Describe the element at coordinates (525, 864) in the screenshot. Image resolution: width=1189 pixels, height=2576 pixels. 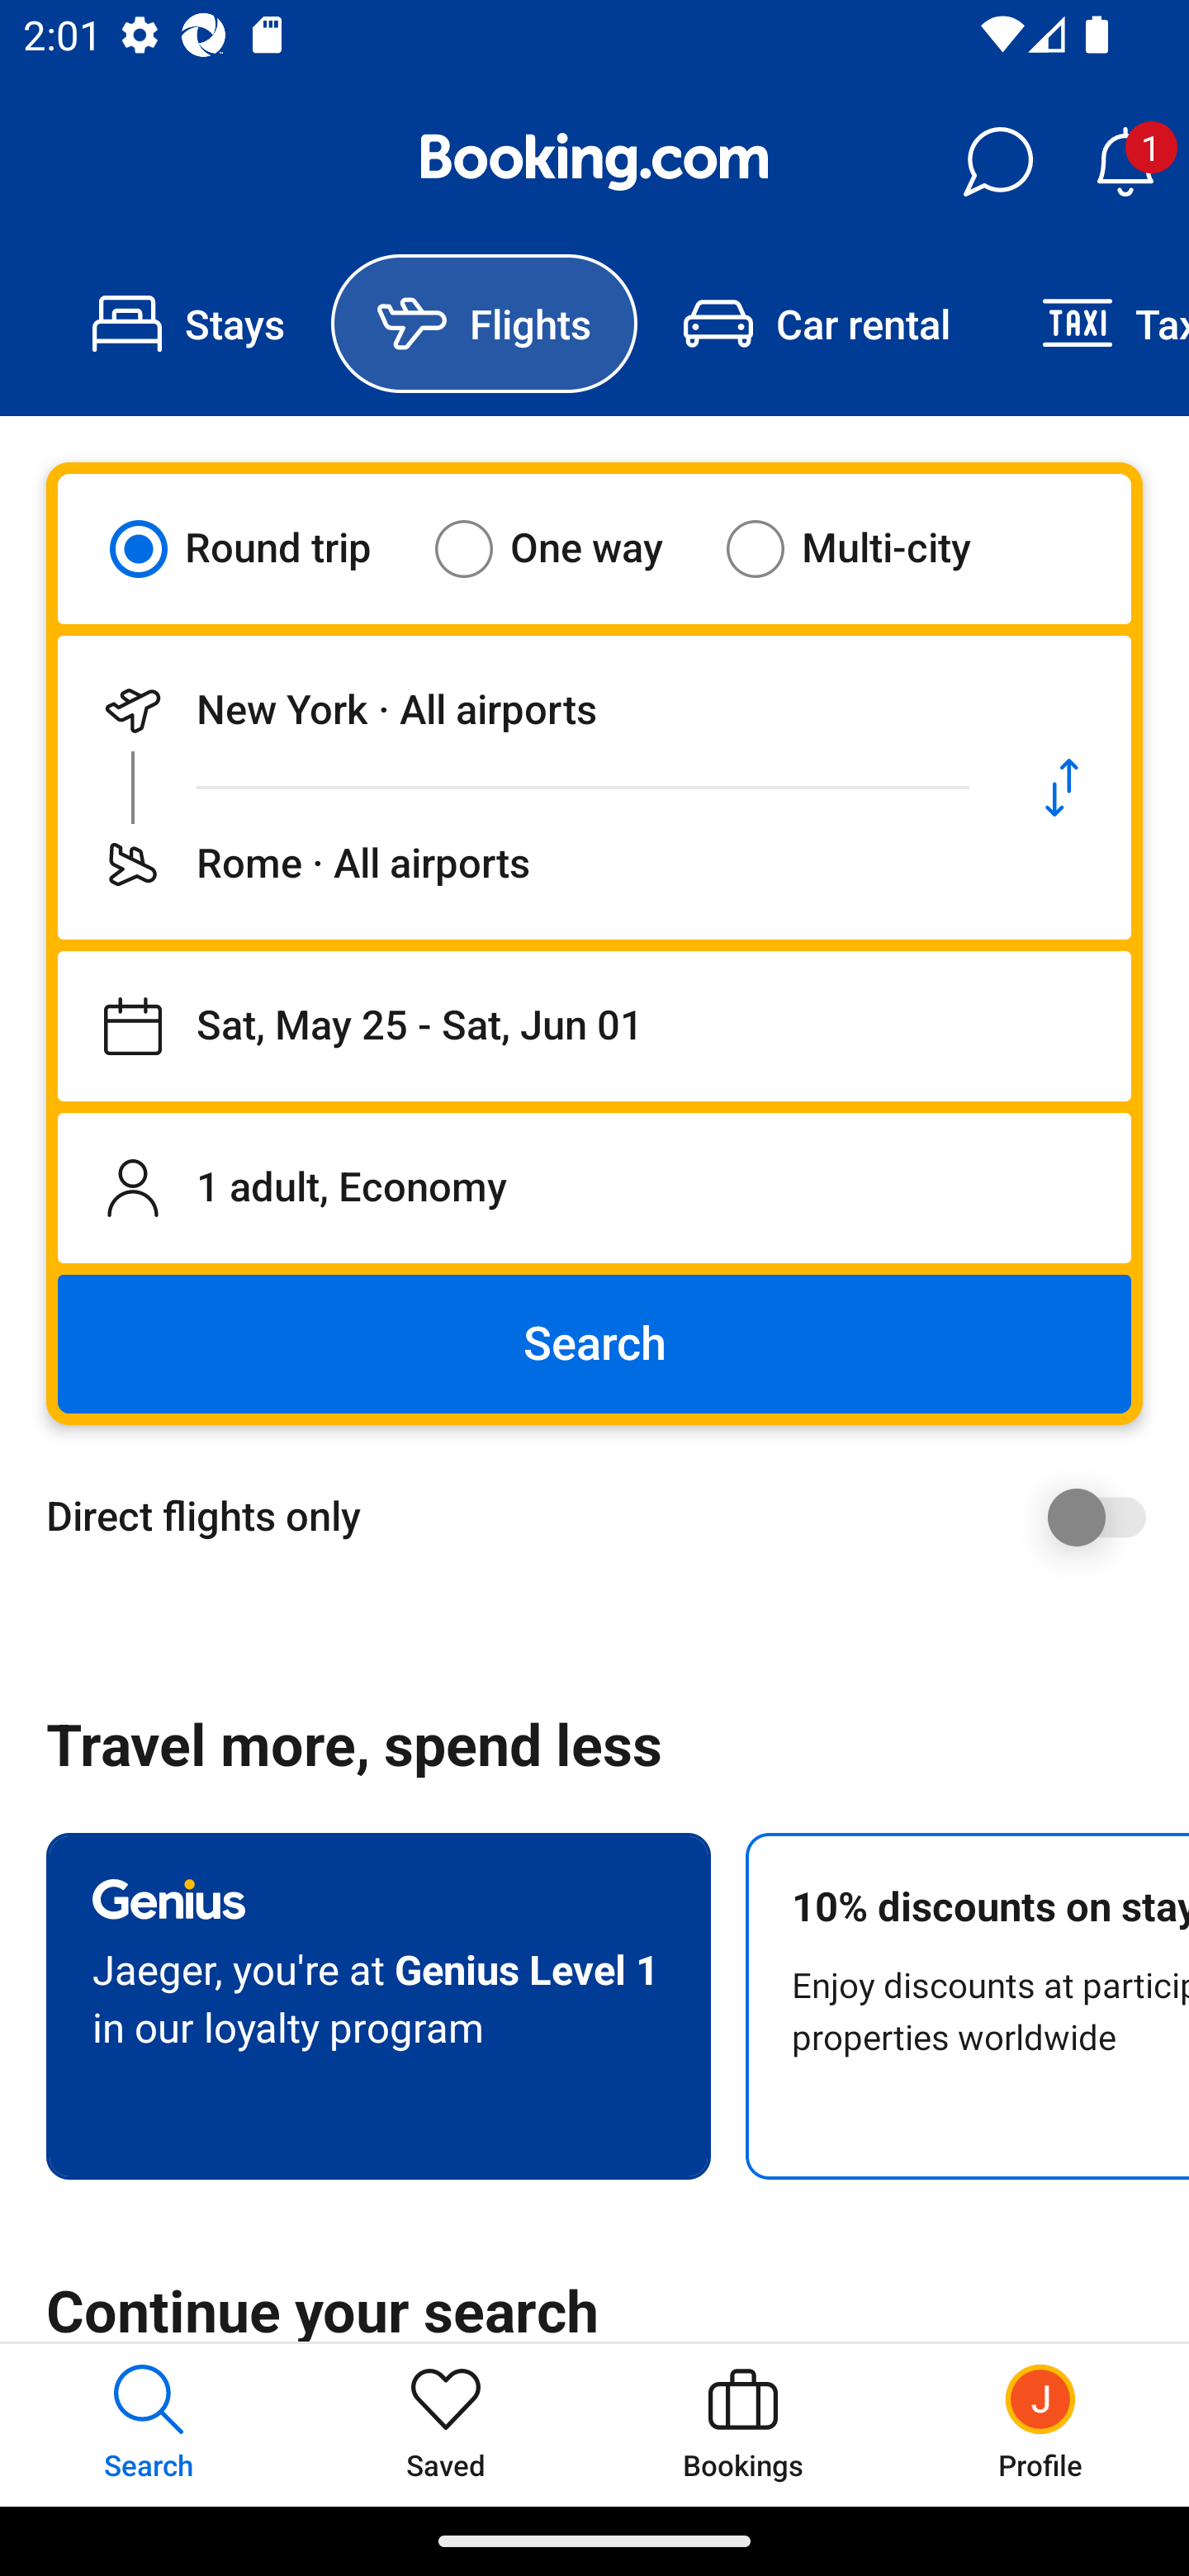
I see `Flying to Rome · All airports` at that location.